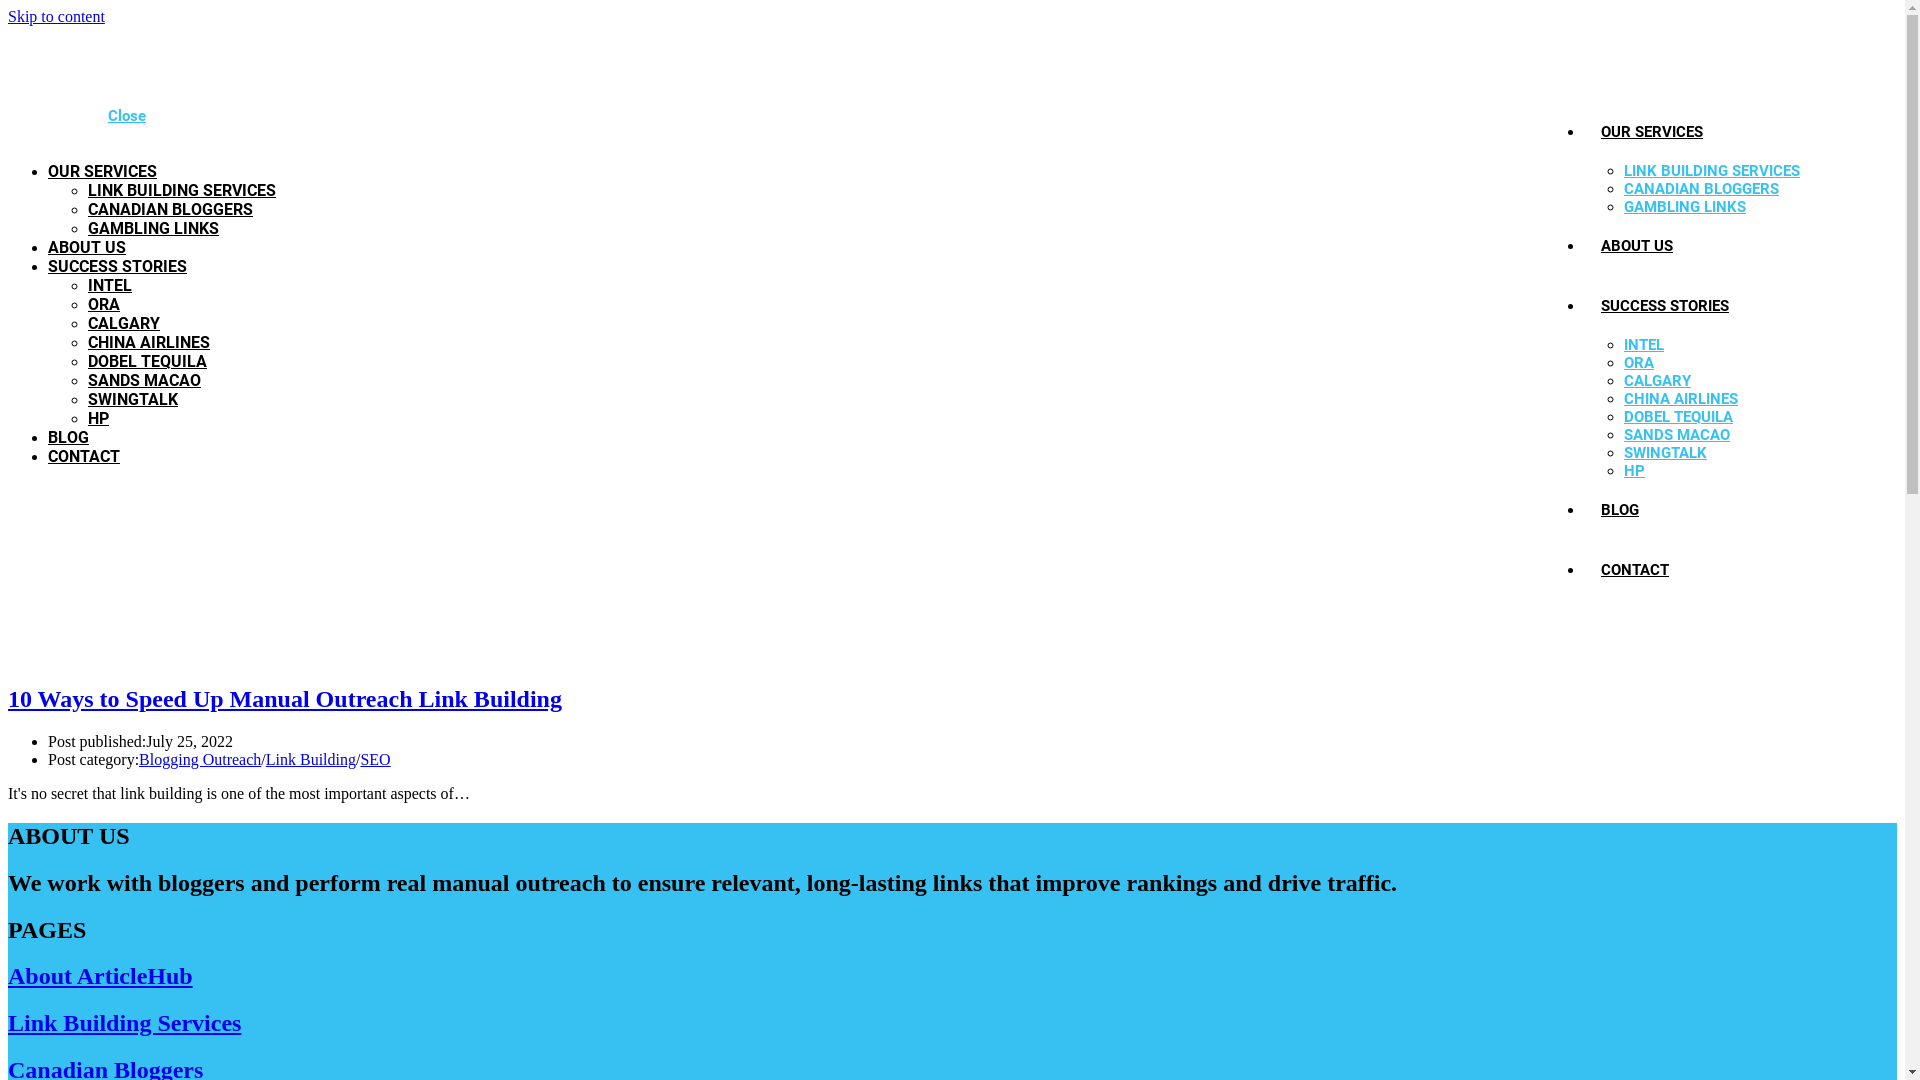 The height and width of the screenshot is (1080, 1920). Describe the element at coordinates (375, 760) in the screenshot. I see `SEO` at that location.